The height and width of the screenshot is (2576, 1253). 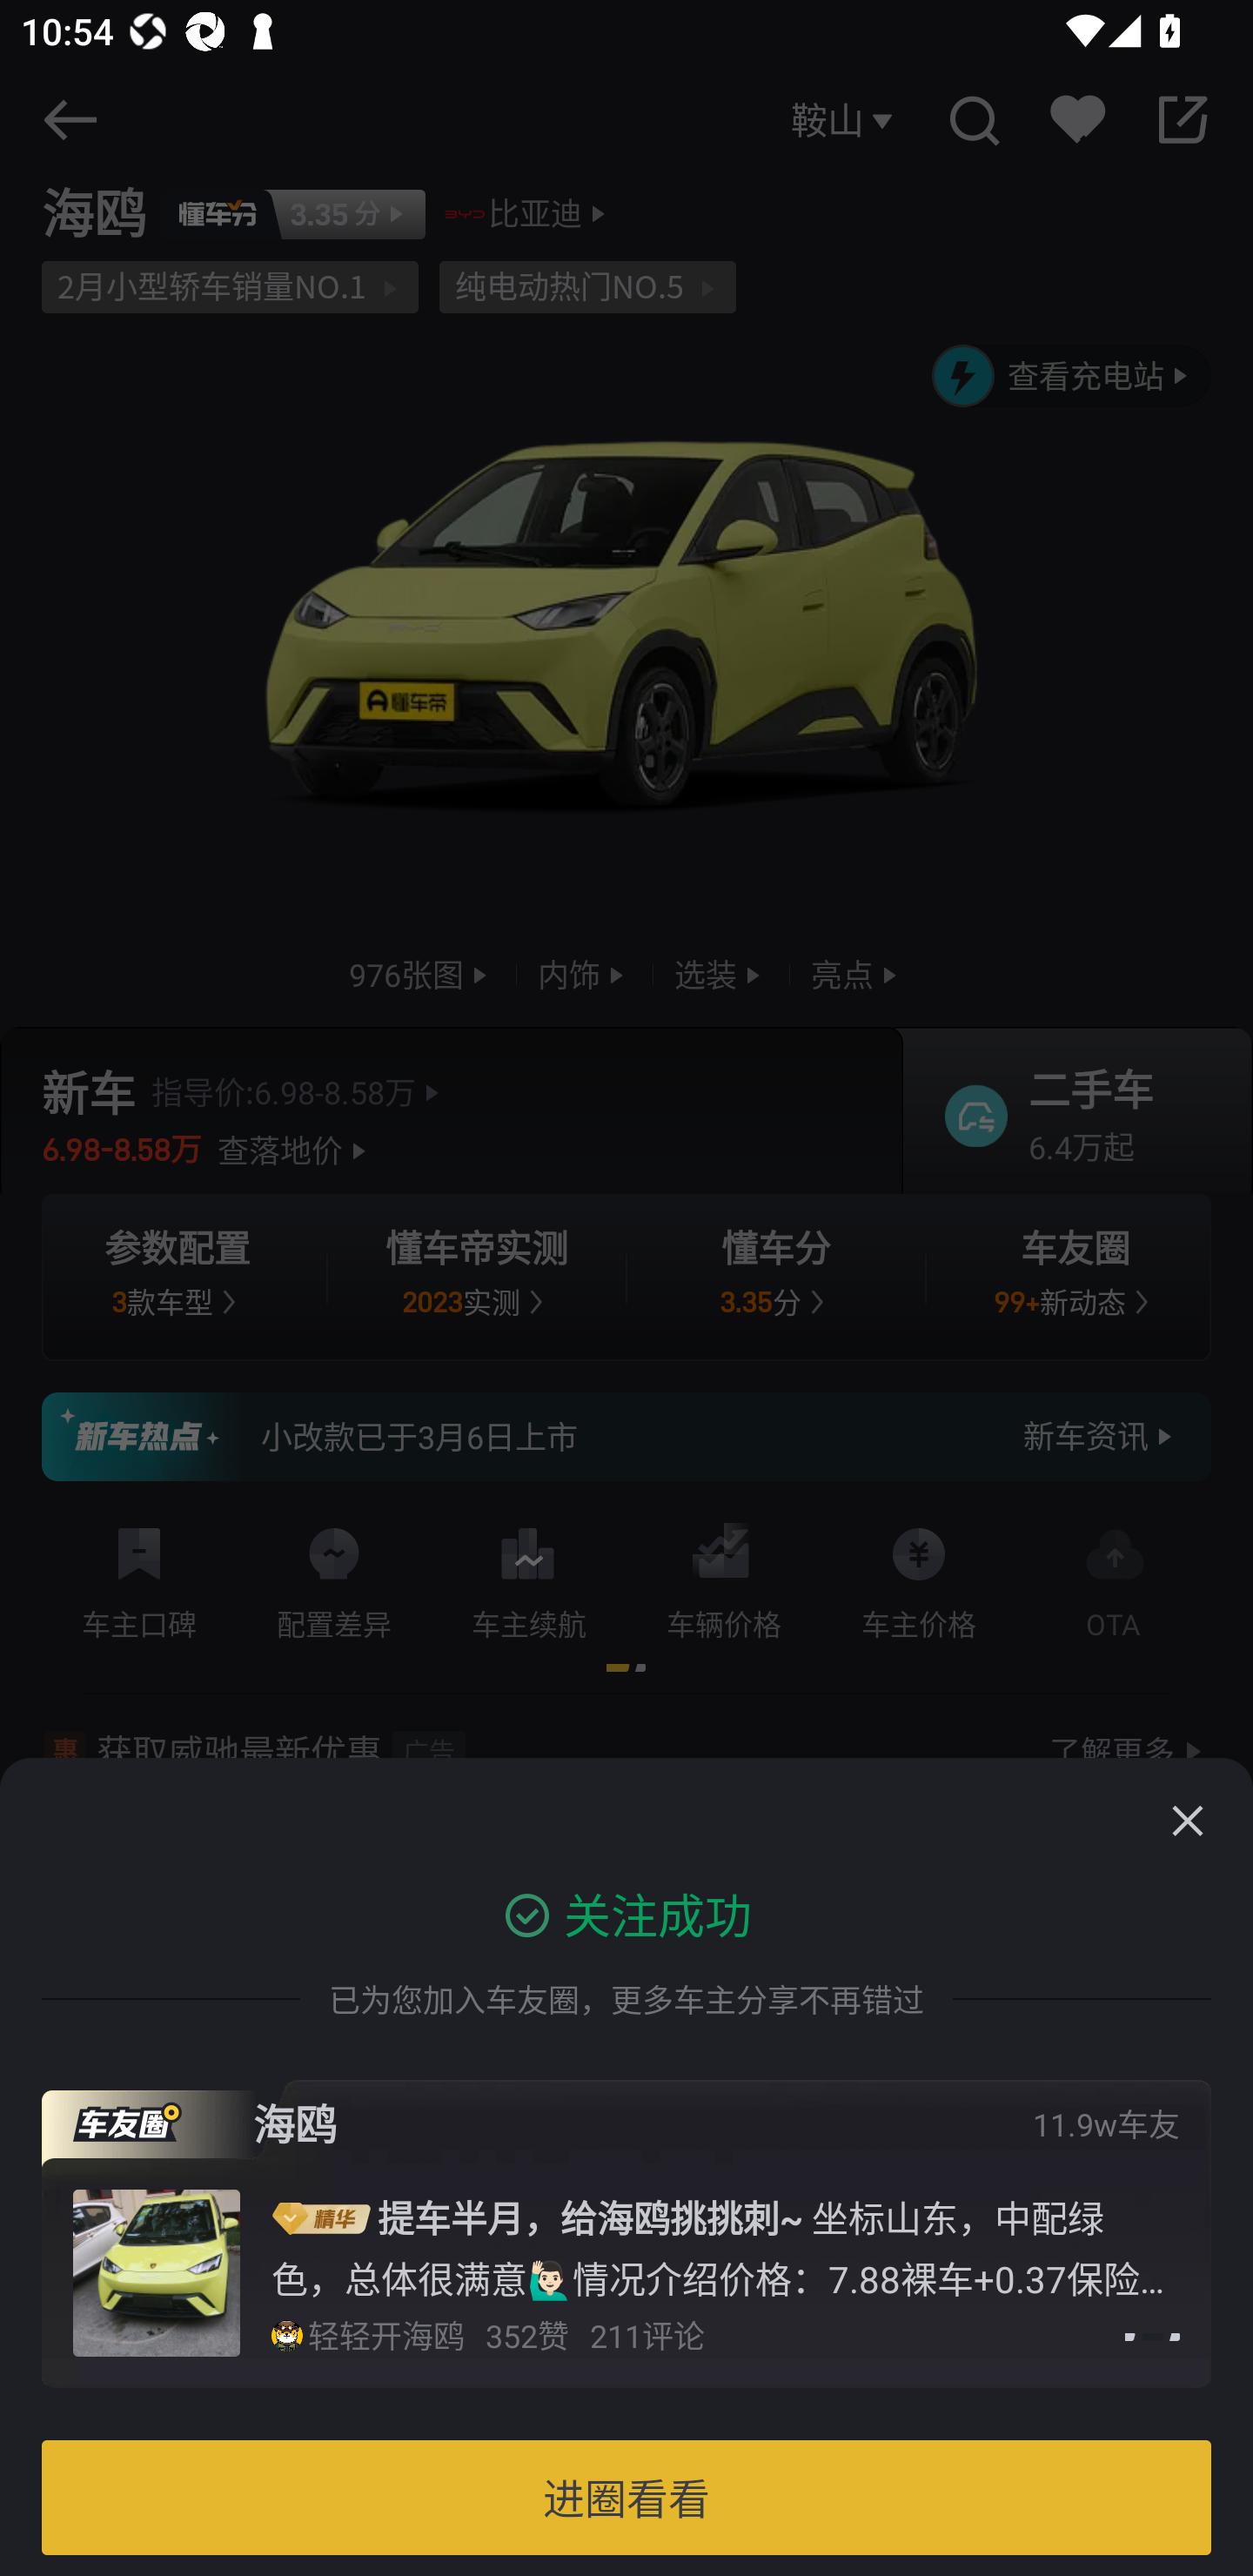 I want to click on 进圈看看, so click(x=626, y=2498).